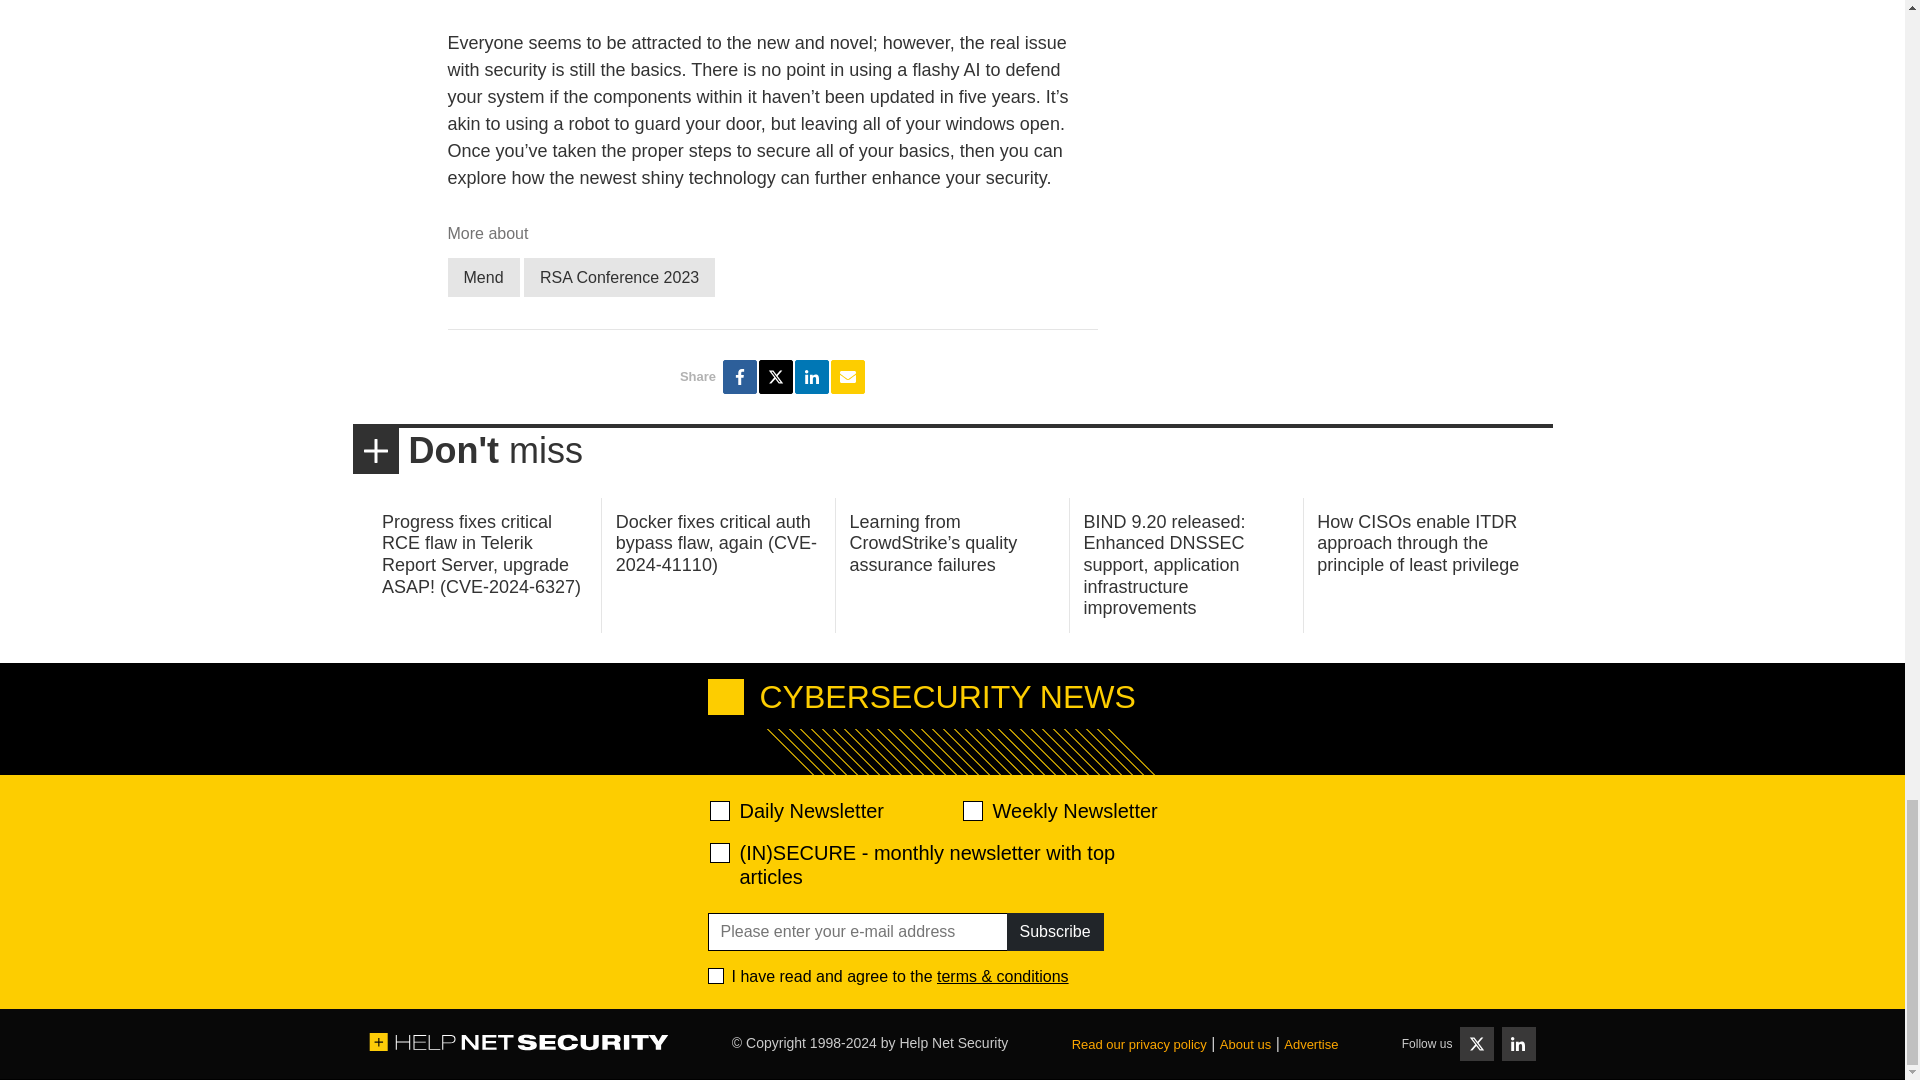 The image size is (1920, 1080). What do you see at coordinates (716, 975) in the screenshot?
I see `1` at bounding box center [716, 975].